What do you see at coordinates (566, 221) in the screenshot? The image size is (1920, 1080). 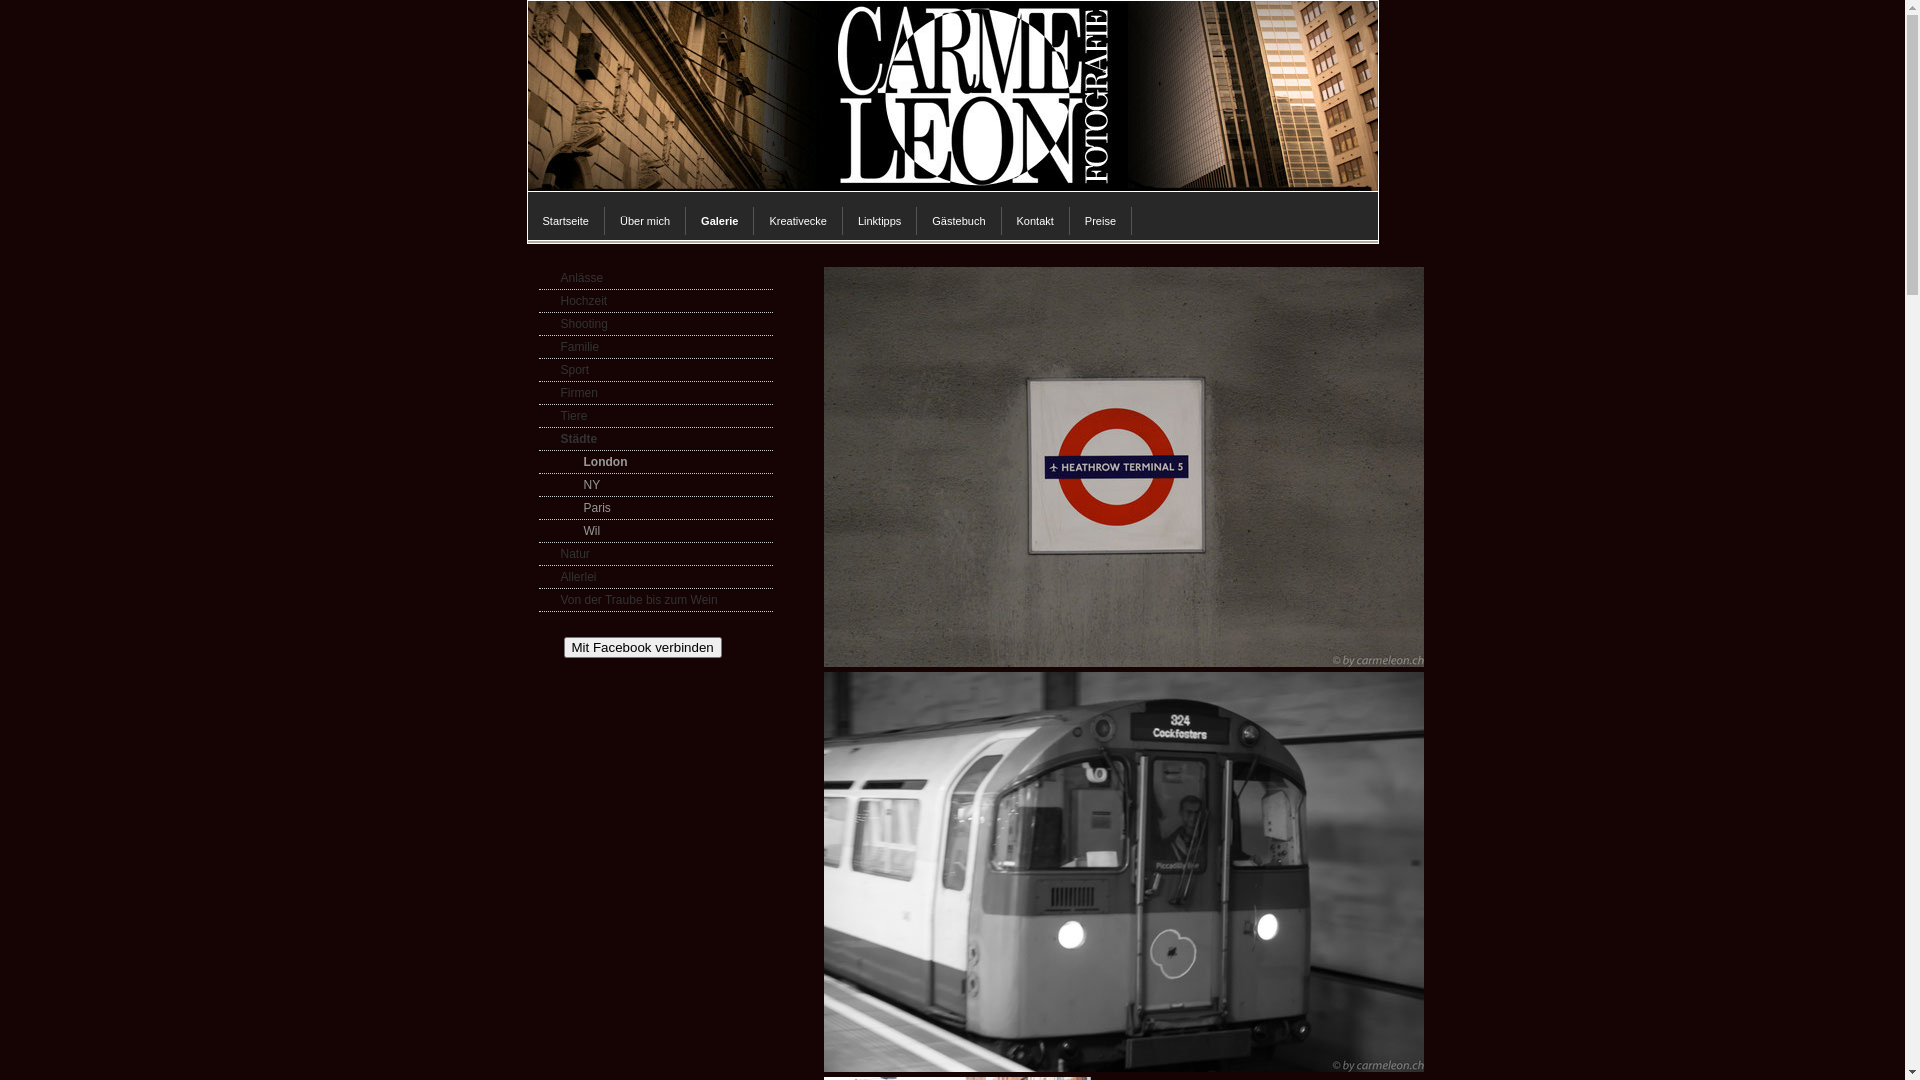 I see `Startseite` at bounding box center [566, 221].